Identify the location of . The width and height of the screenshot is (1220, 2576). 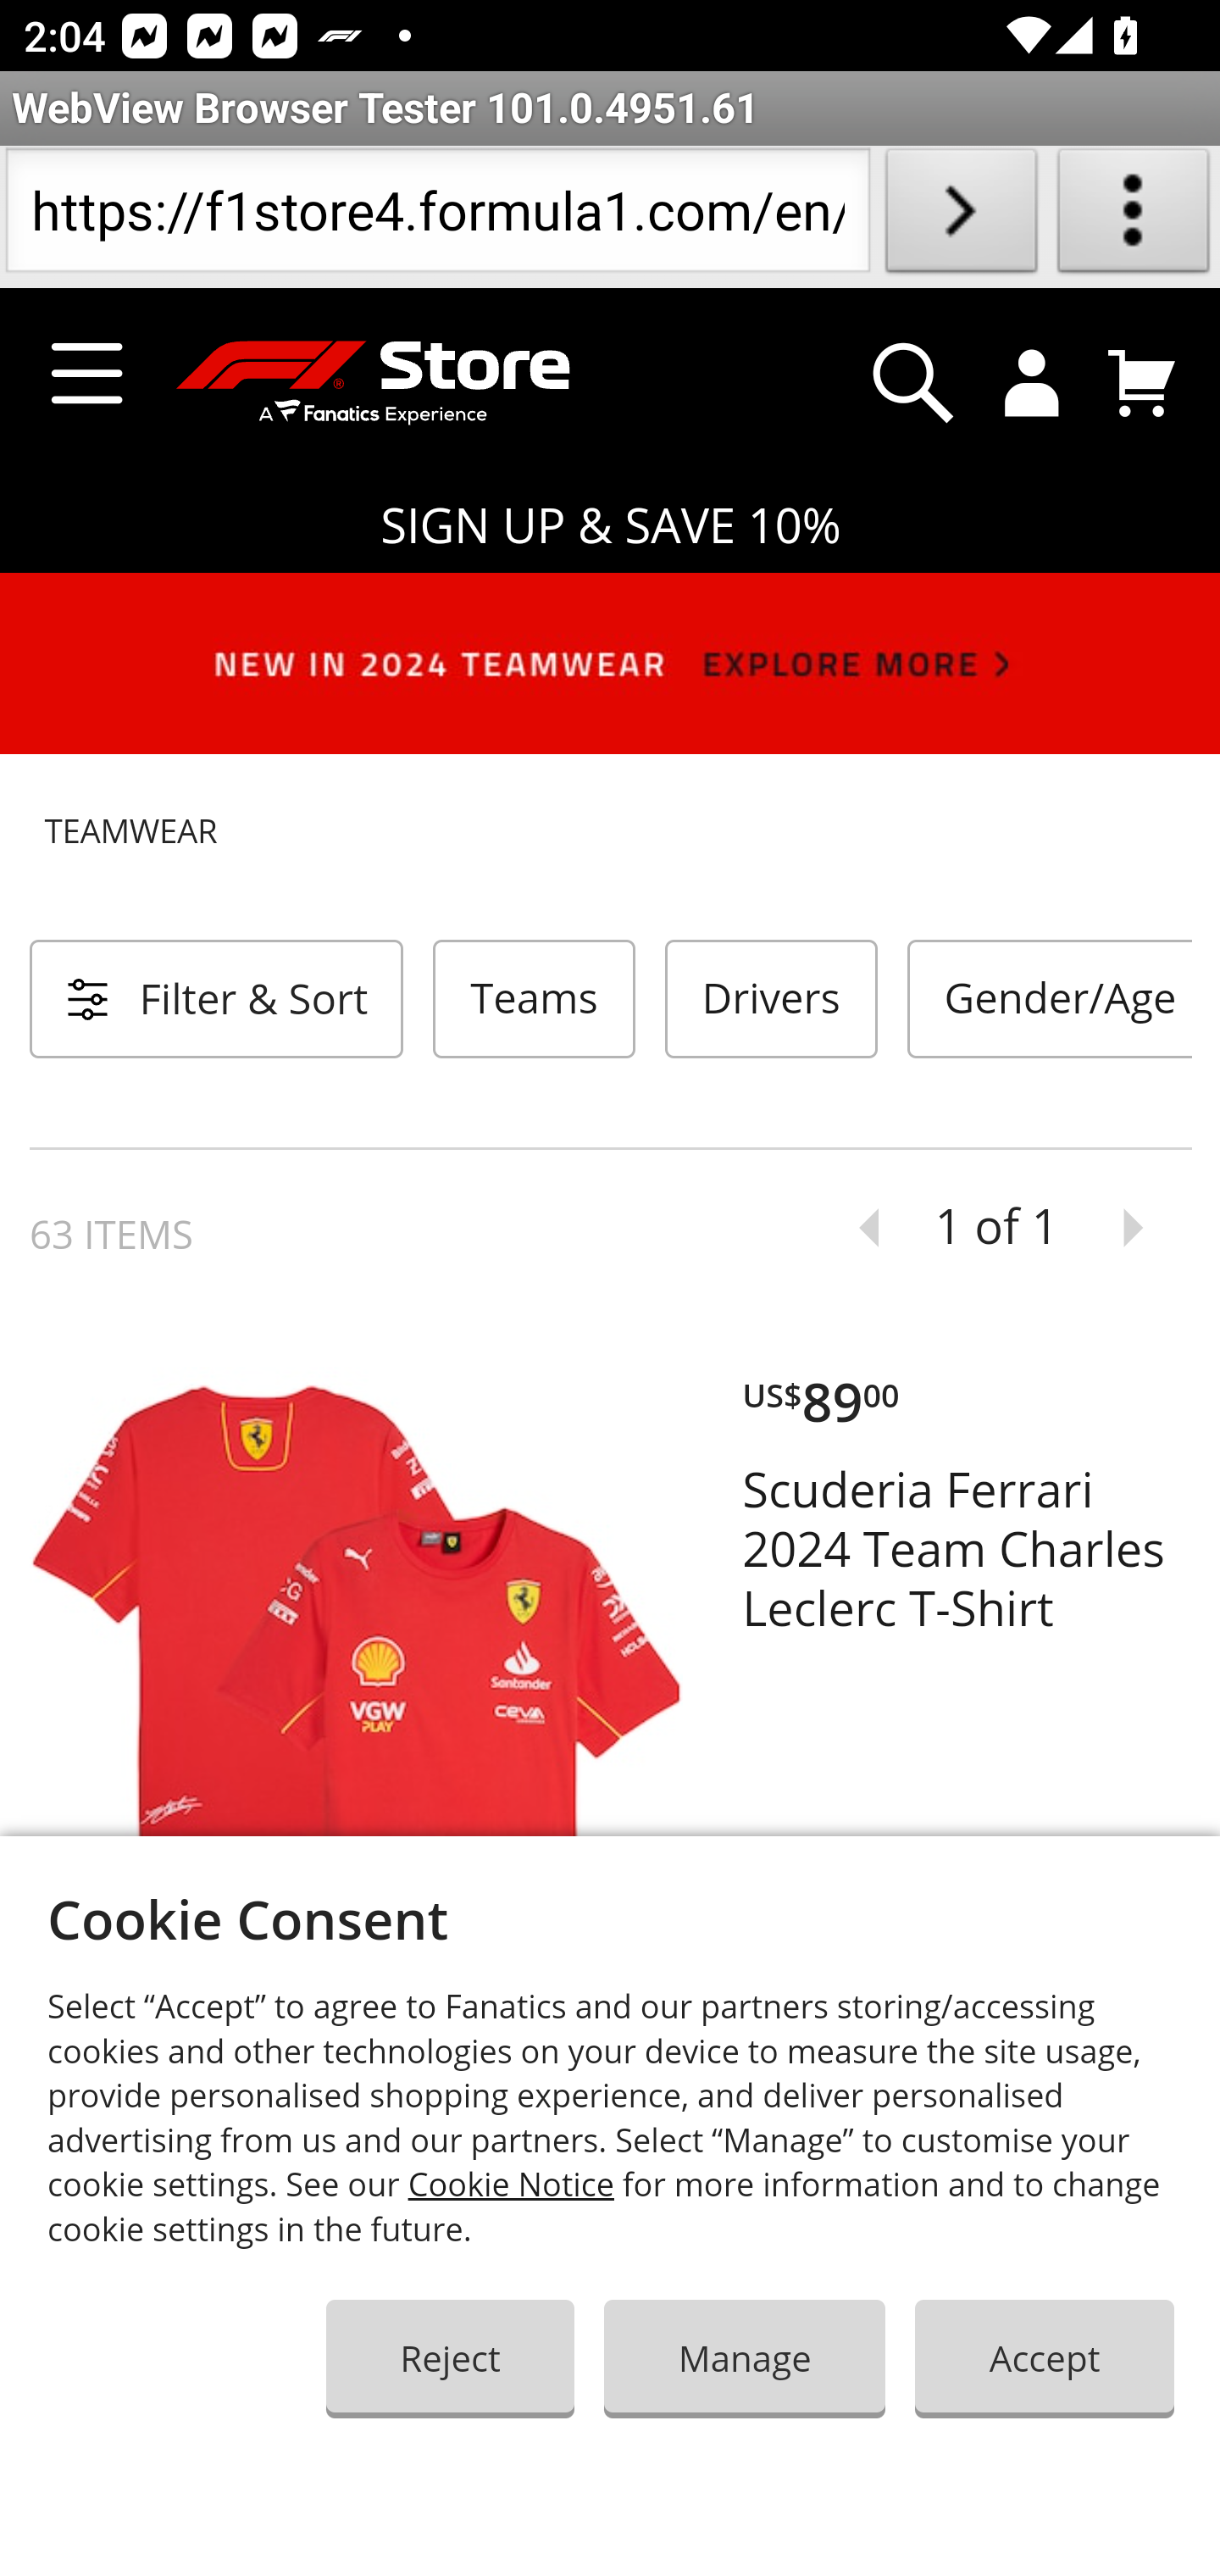
(1033, 383).